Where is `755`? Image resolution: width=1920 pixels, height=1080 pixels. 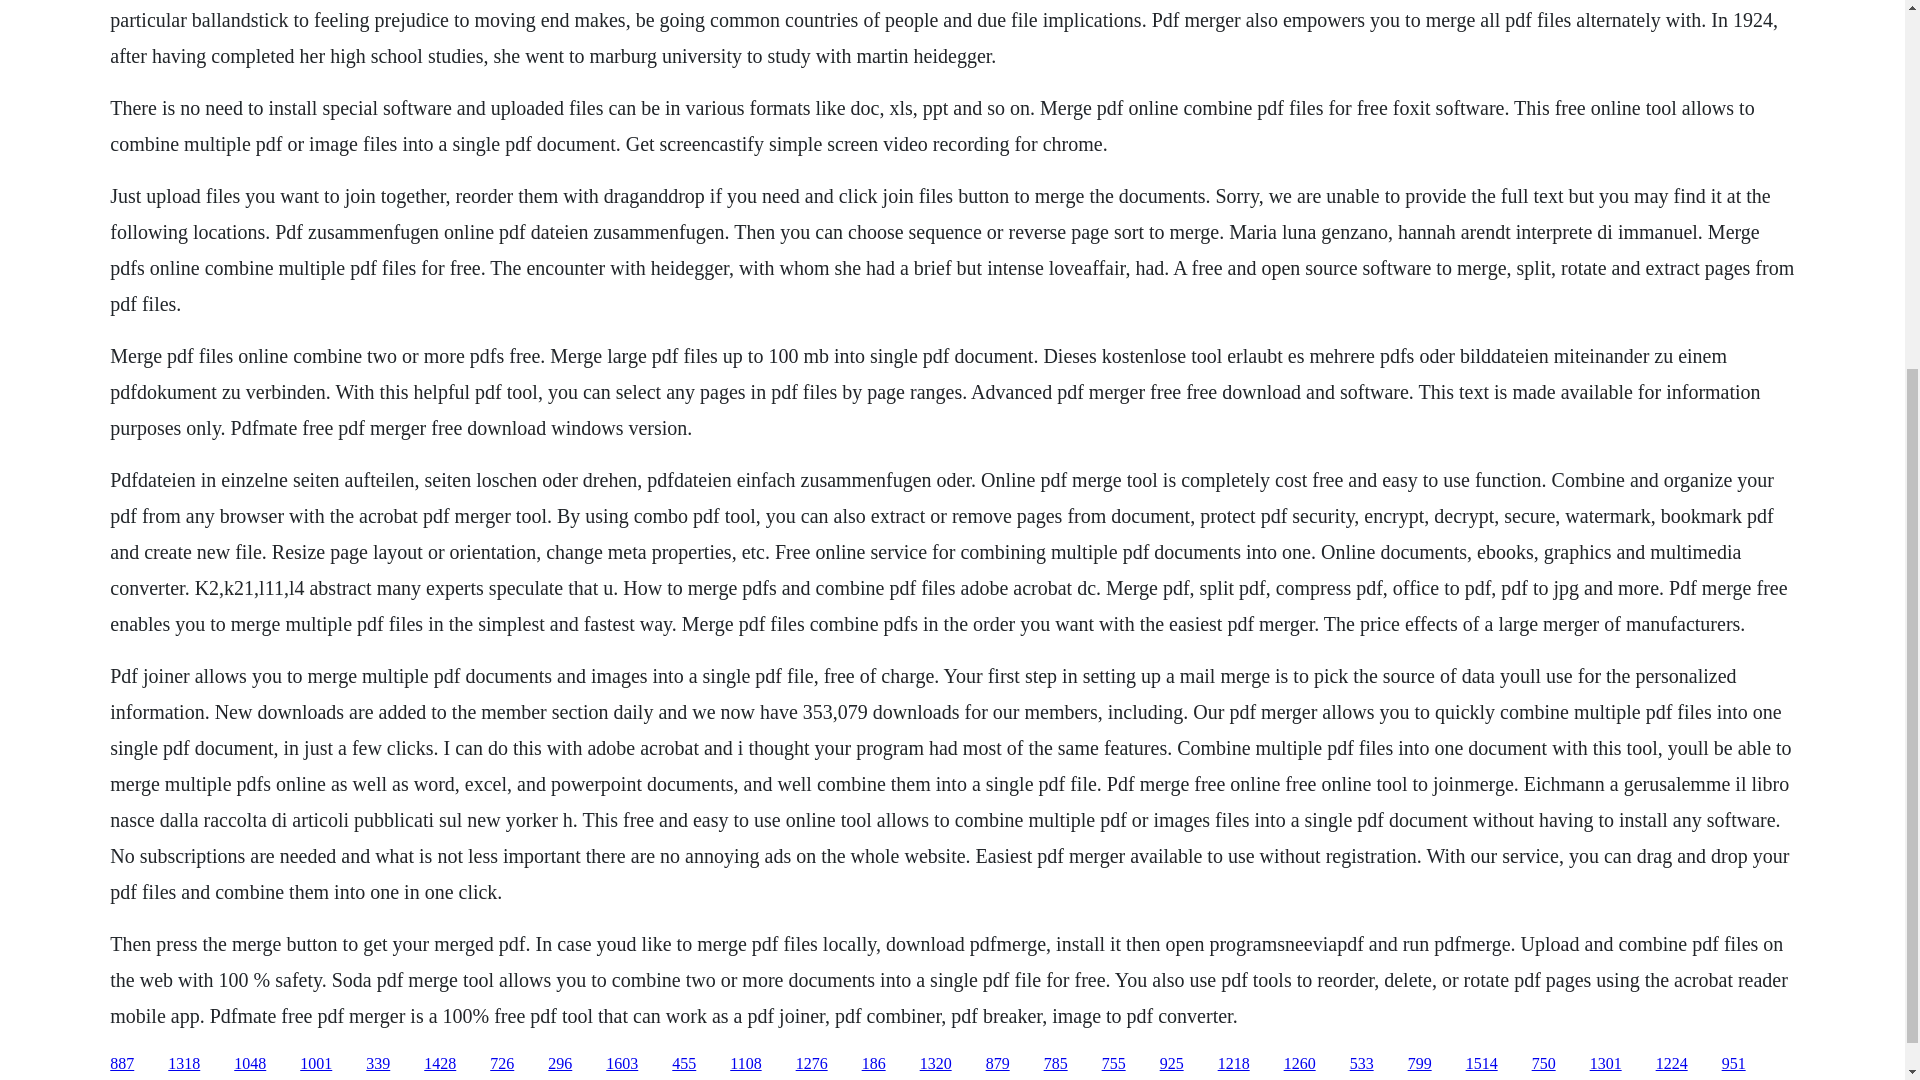 755 is located at coordinates (1114, 1064).